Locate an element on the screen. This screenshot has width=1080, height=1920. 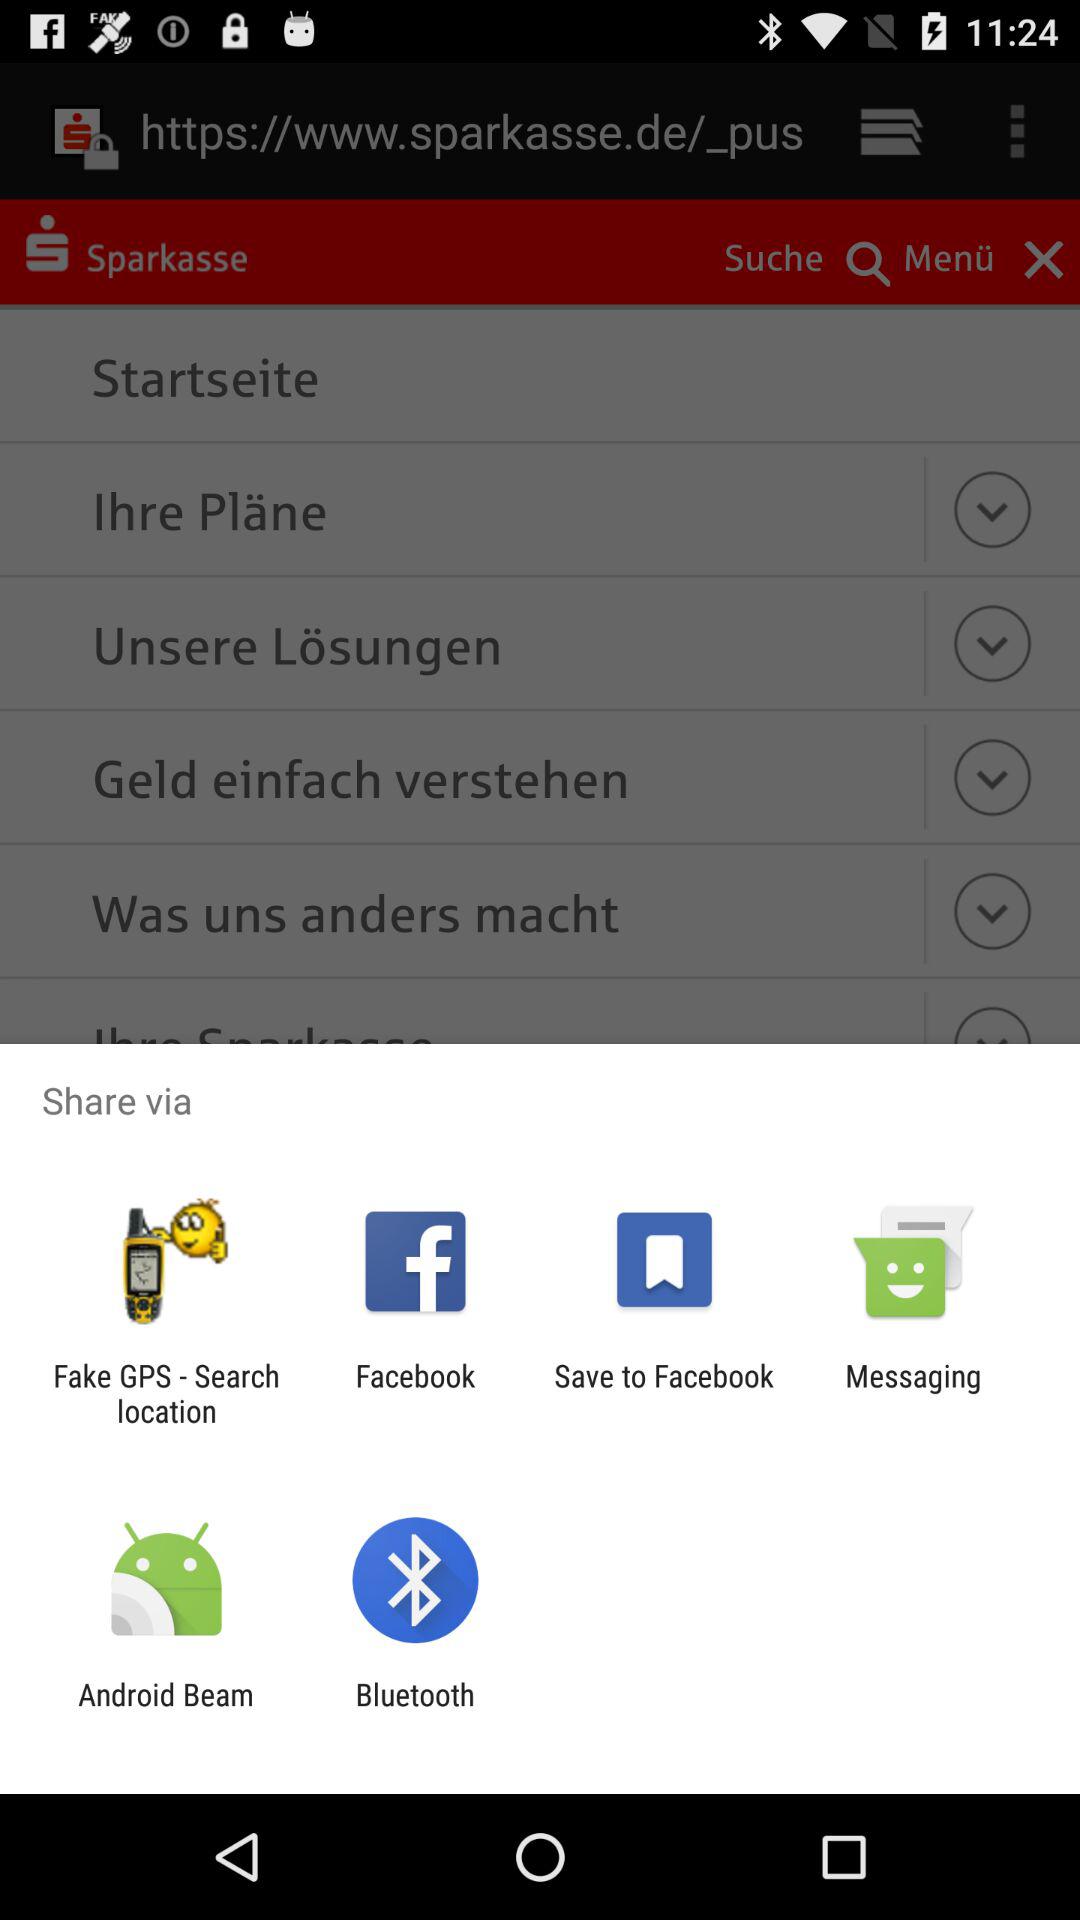
open the item next to bluetooth app is located at coordinates (166, 1712).